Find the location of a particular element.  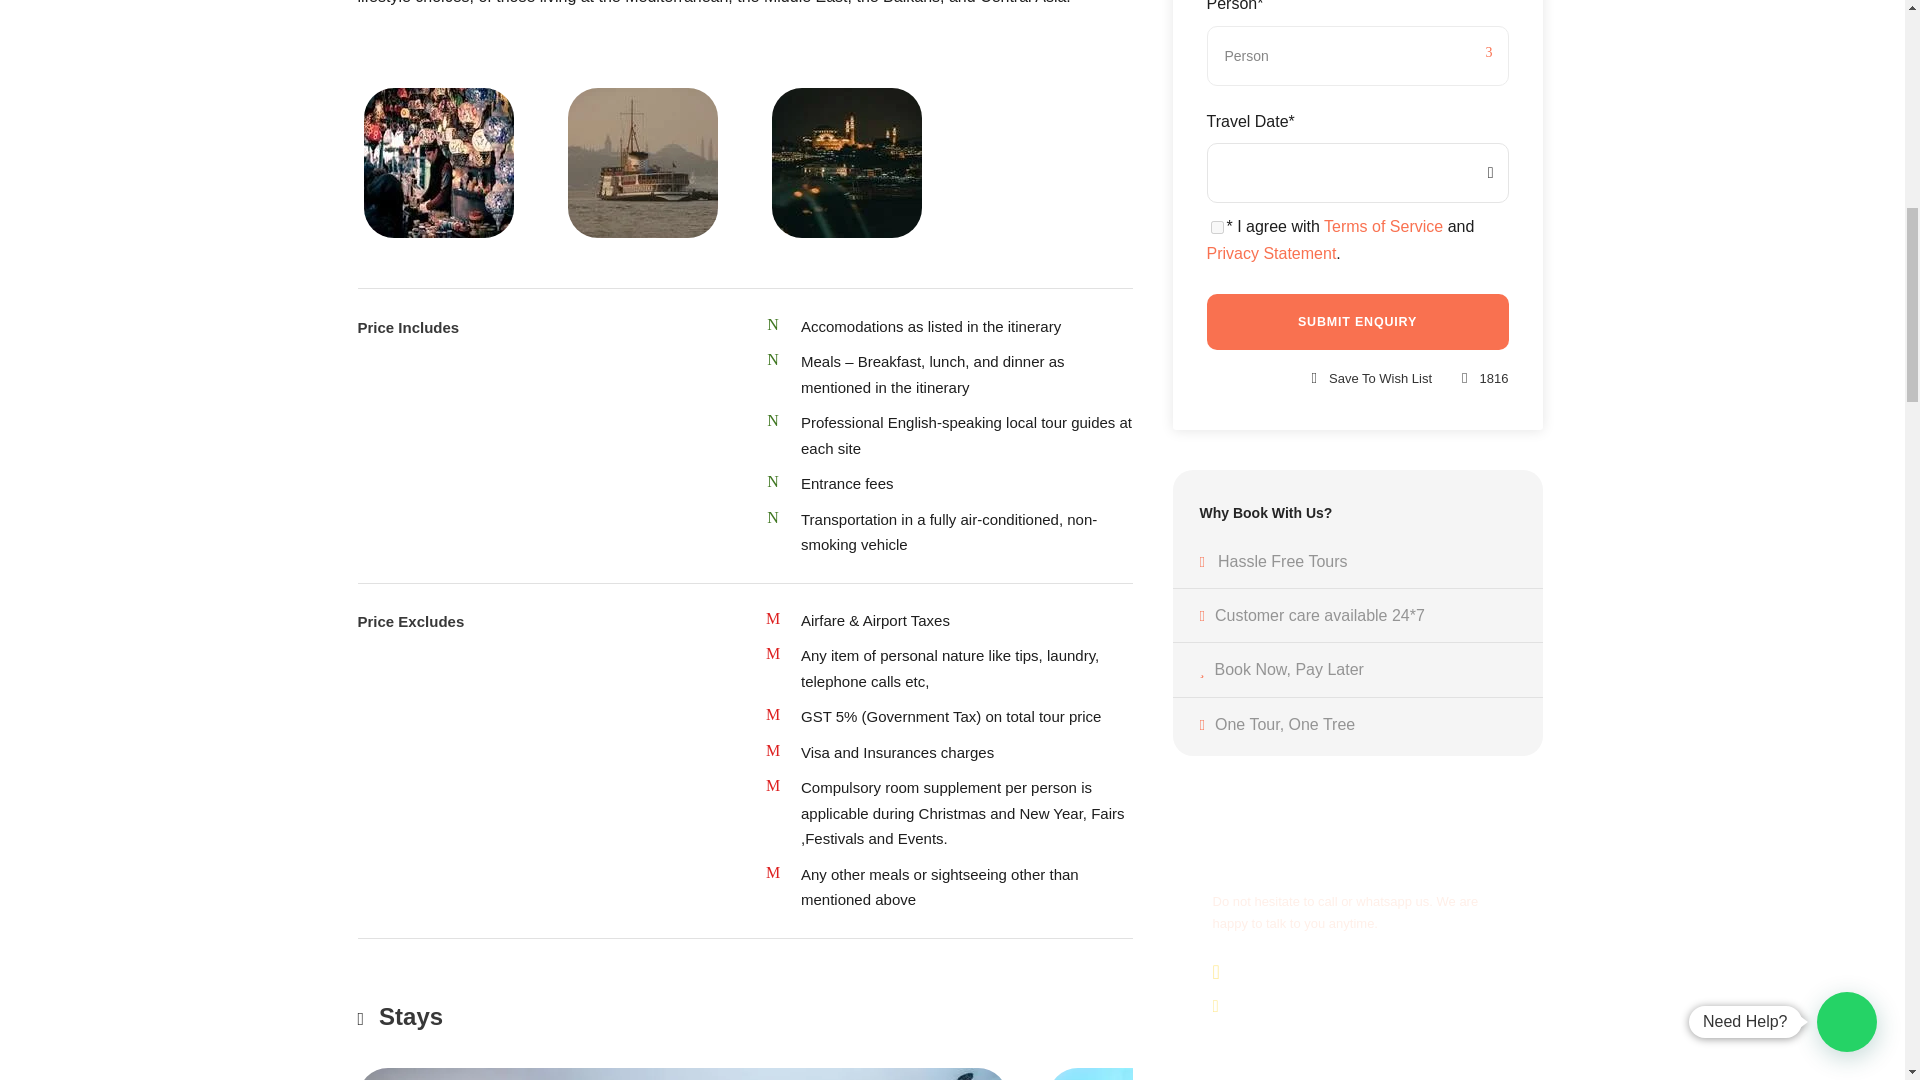

wei-pan-eBE3pEIZjbc-unsplash is located at coordinates (439, 162).